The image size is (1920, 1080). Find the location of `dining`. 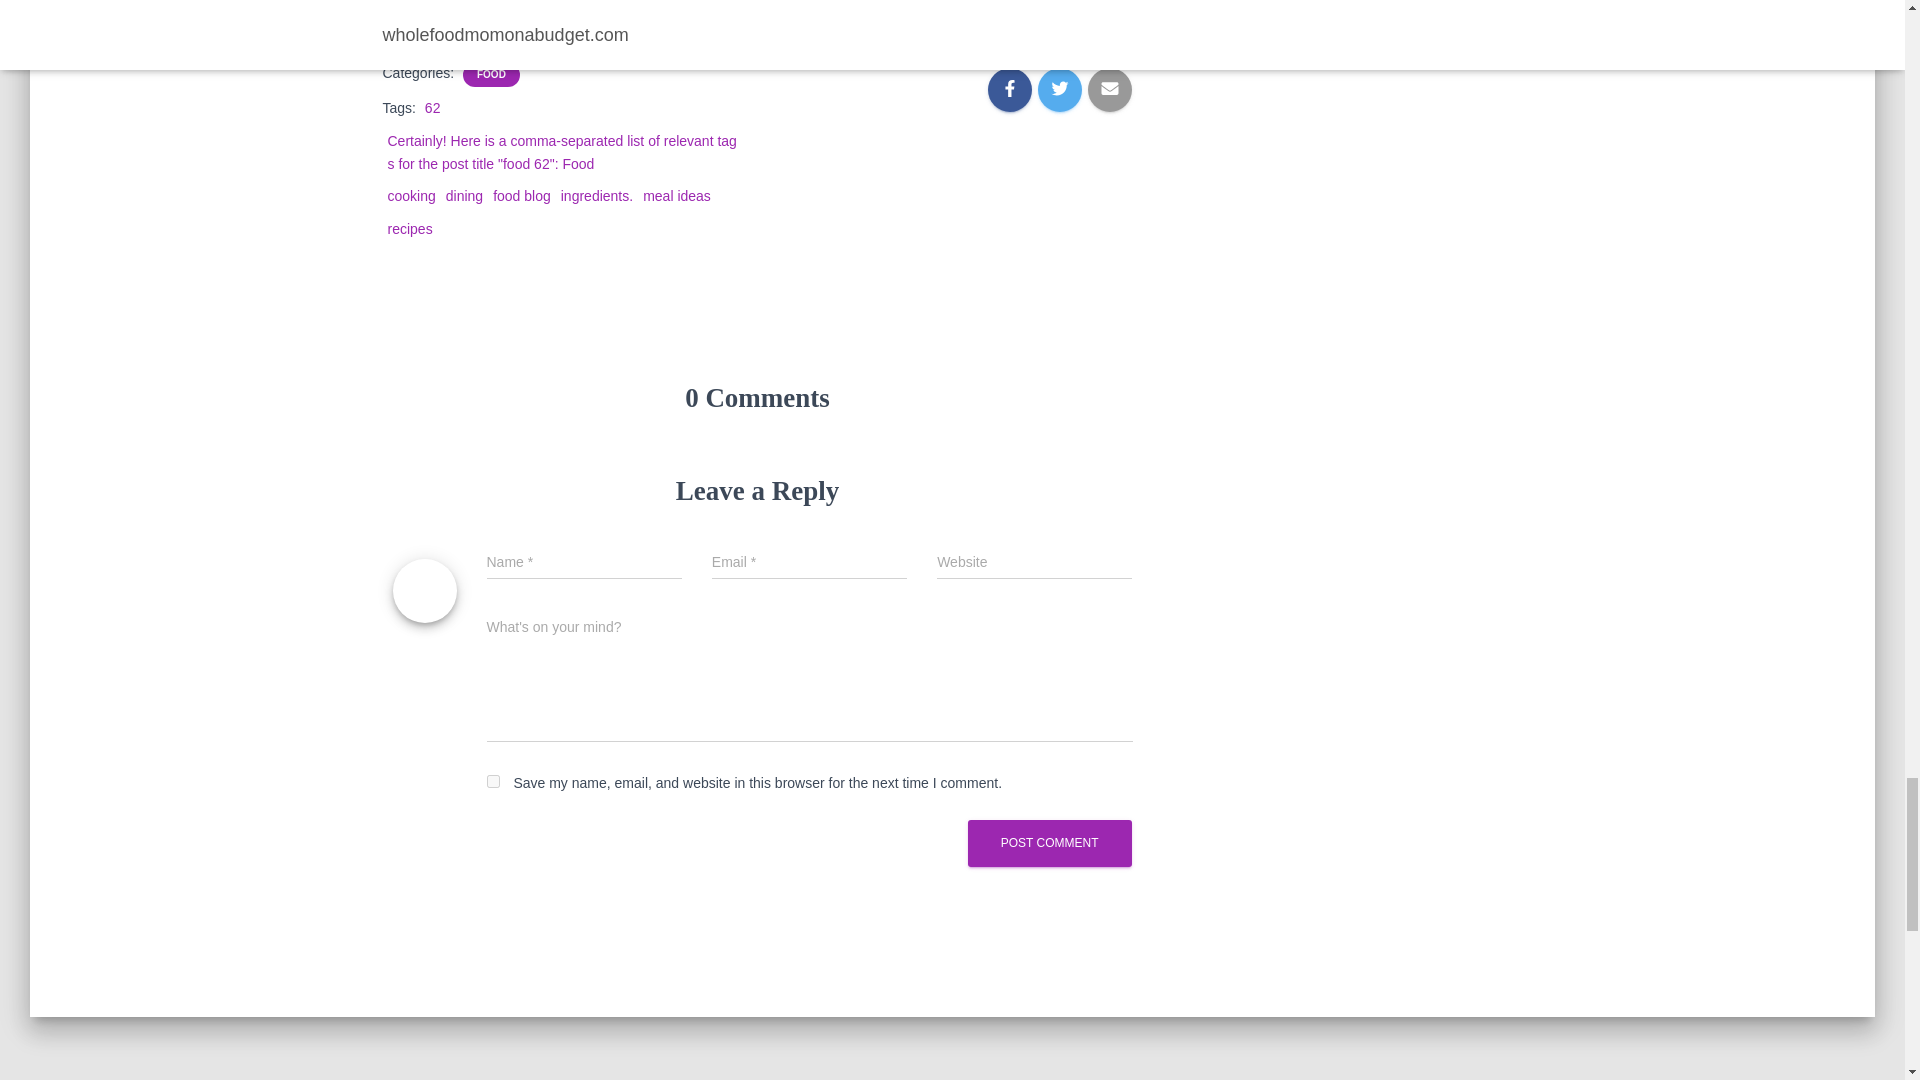

dining is located at coordinates (464, 196).